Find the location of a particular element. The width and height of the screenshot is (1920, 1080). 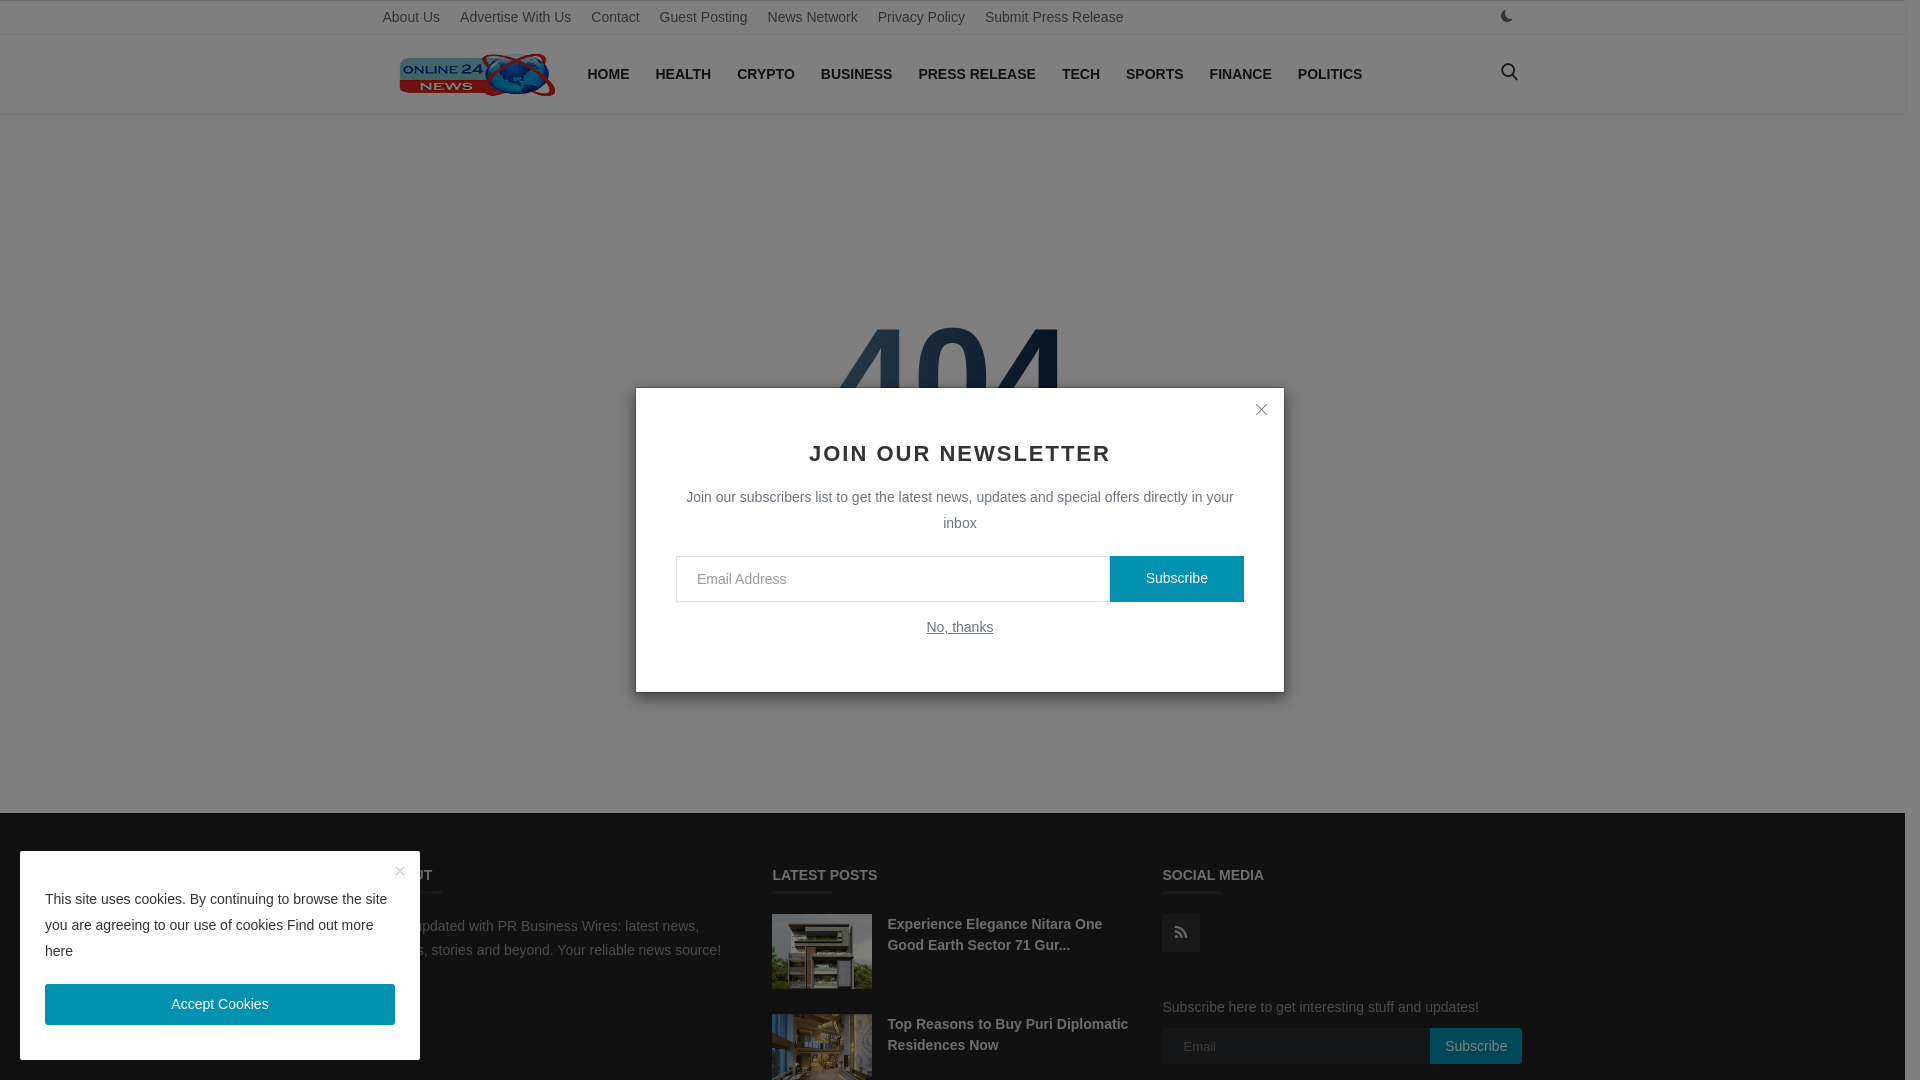

News Network is located at coordinates (812, 17).